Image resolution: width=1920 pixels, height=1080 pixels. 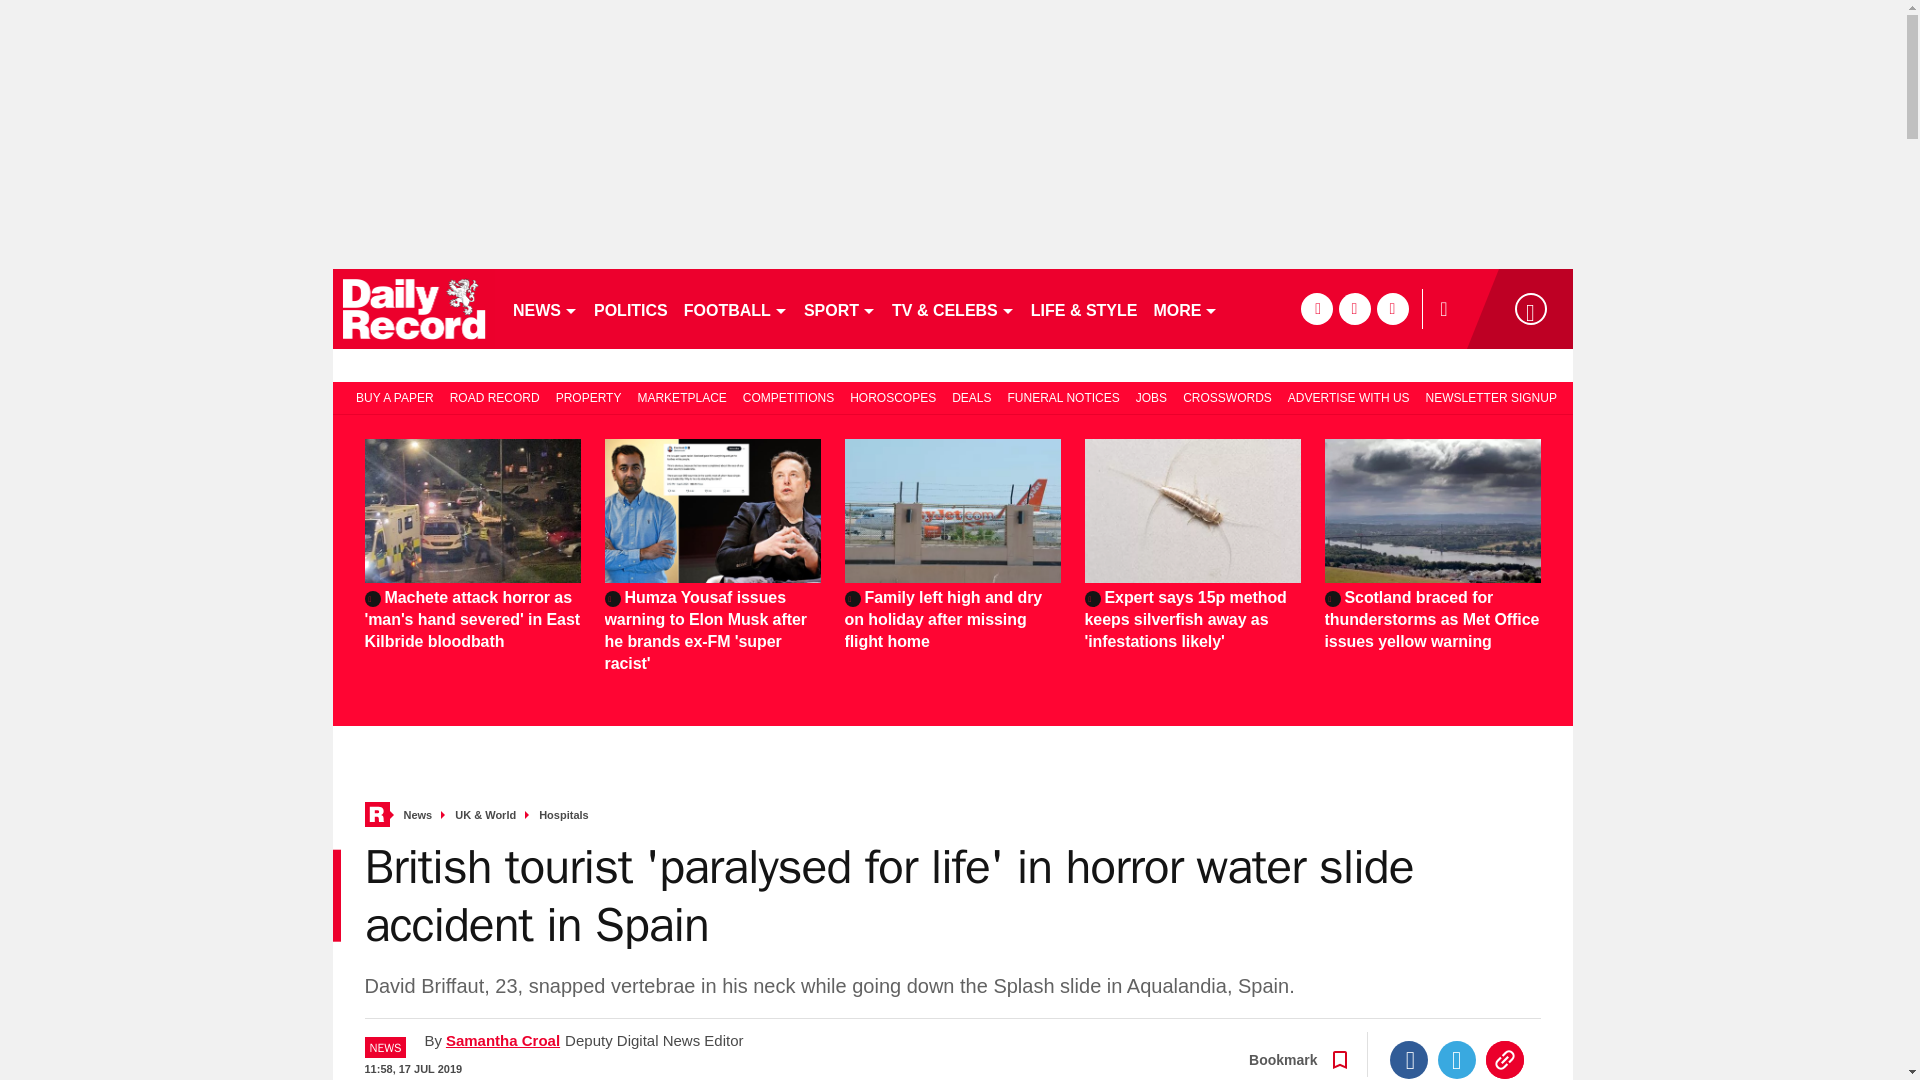 I want to click on Facebook, so click(x=1409, y=1060).